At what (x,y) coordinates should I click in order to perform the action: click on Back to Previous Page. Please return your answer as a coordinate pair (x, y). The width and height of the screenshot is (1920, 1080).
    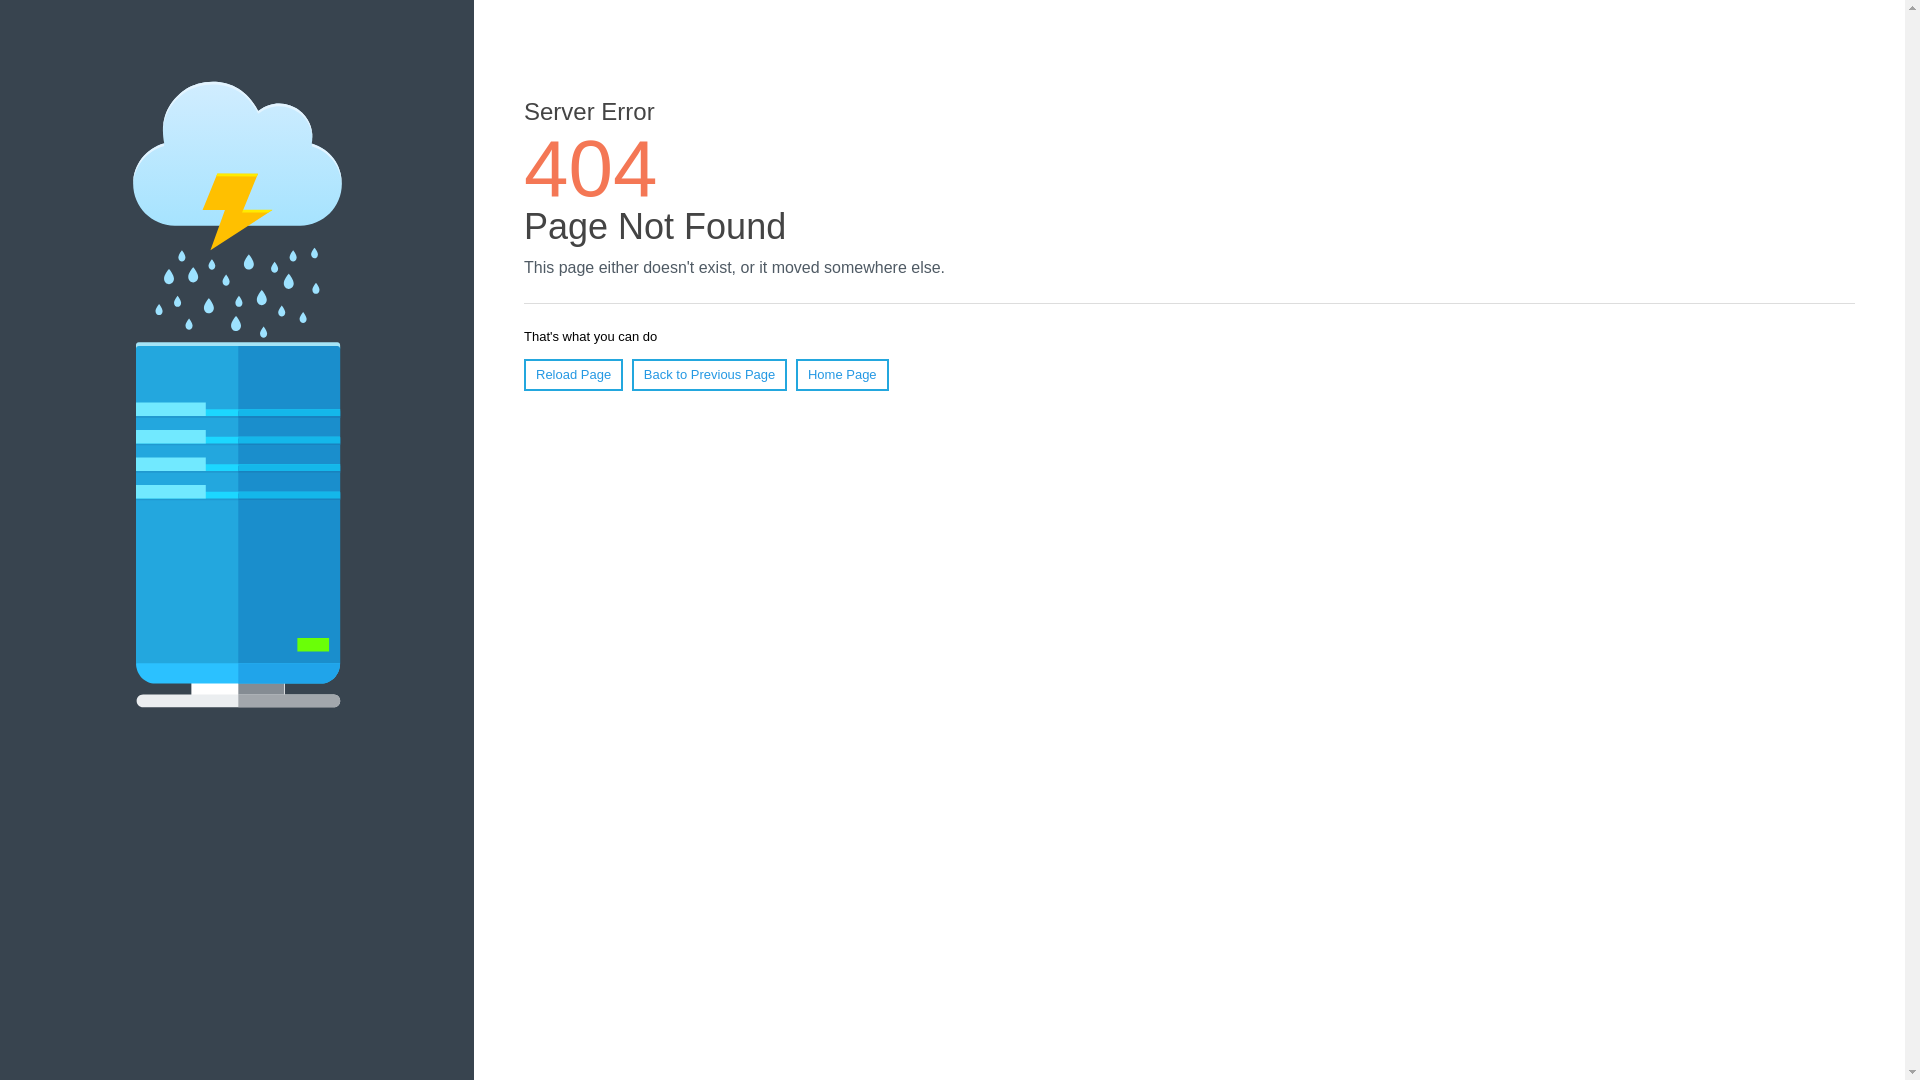
    Looking at the image, I should click on (709, 374).